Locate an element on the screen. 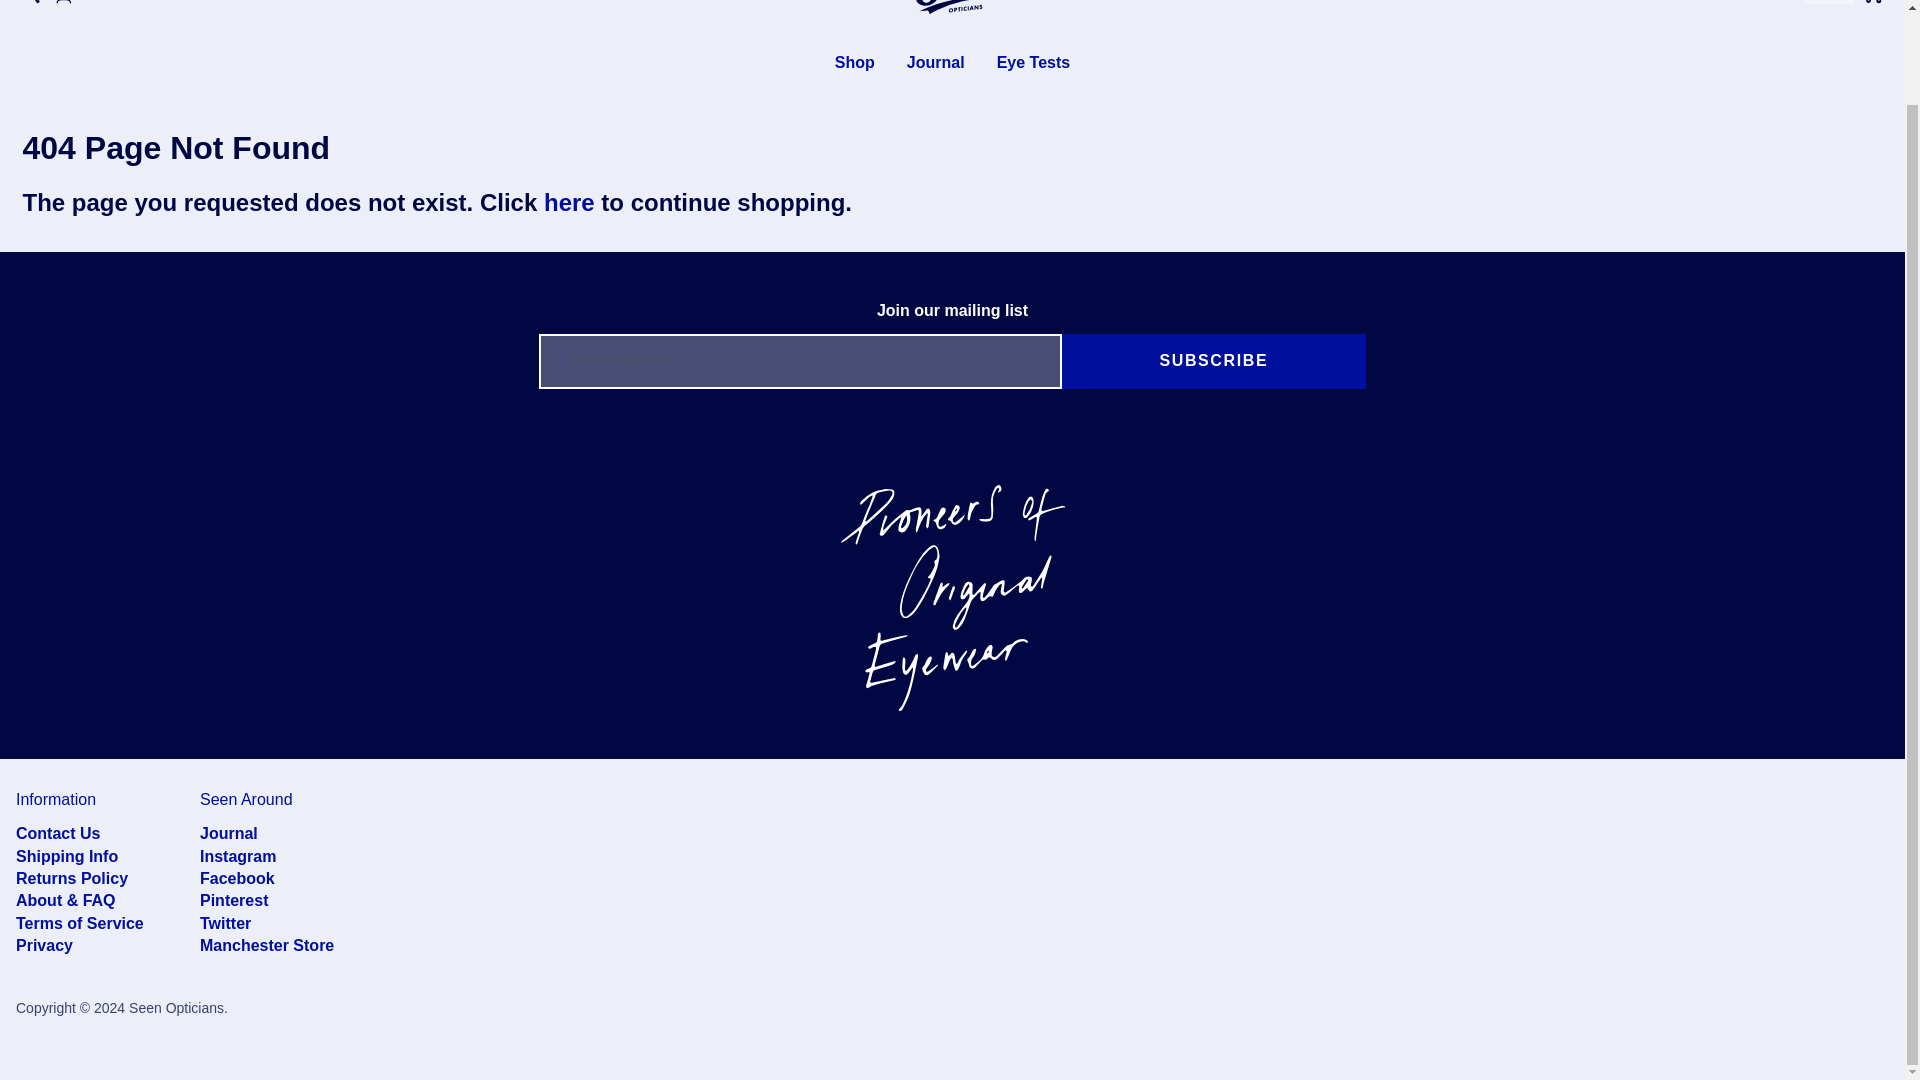 The width and height of the screenshot is (1920, 1080). here is located at coordinates (569, 202).